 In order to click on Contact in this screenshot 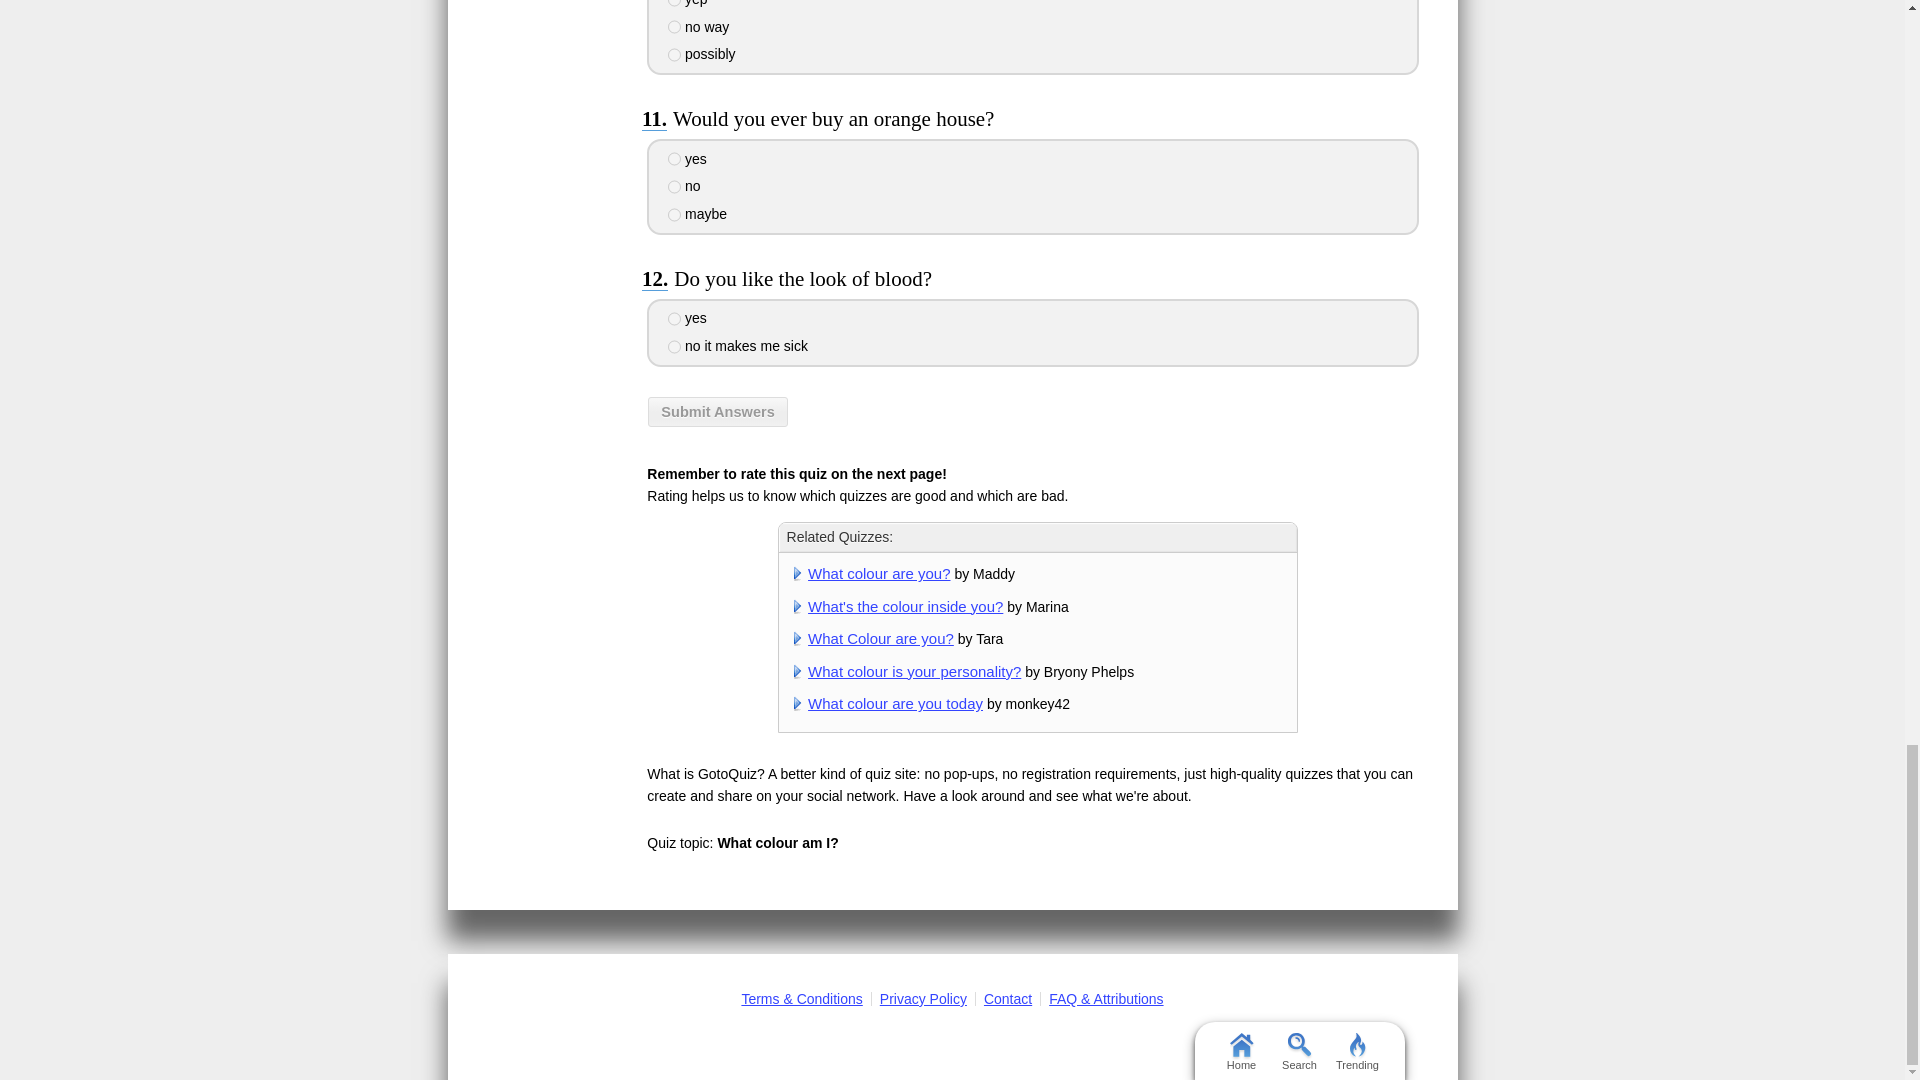, I will do `click(1008, 998)`.